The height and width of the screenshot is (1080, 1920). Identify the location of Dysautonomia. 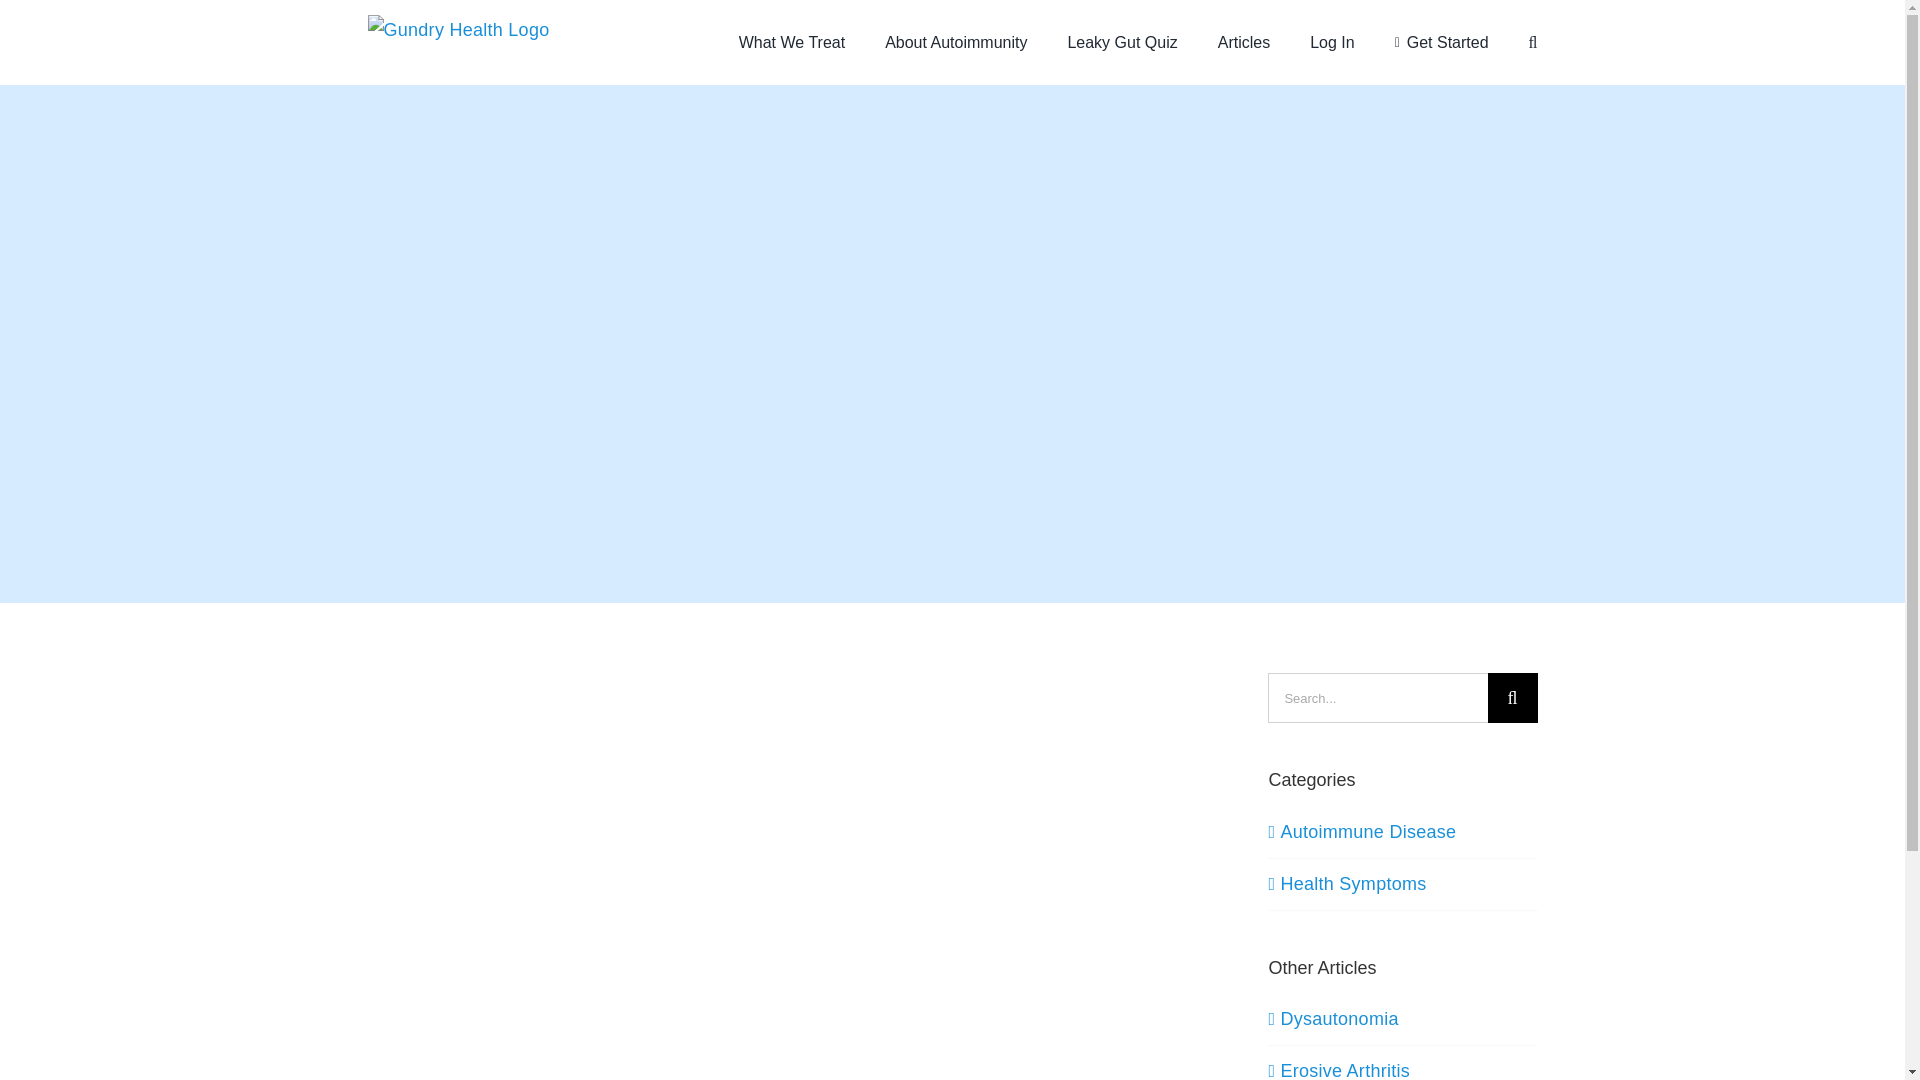
(1338, 1018).